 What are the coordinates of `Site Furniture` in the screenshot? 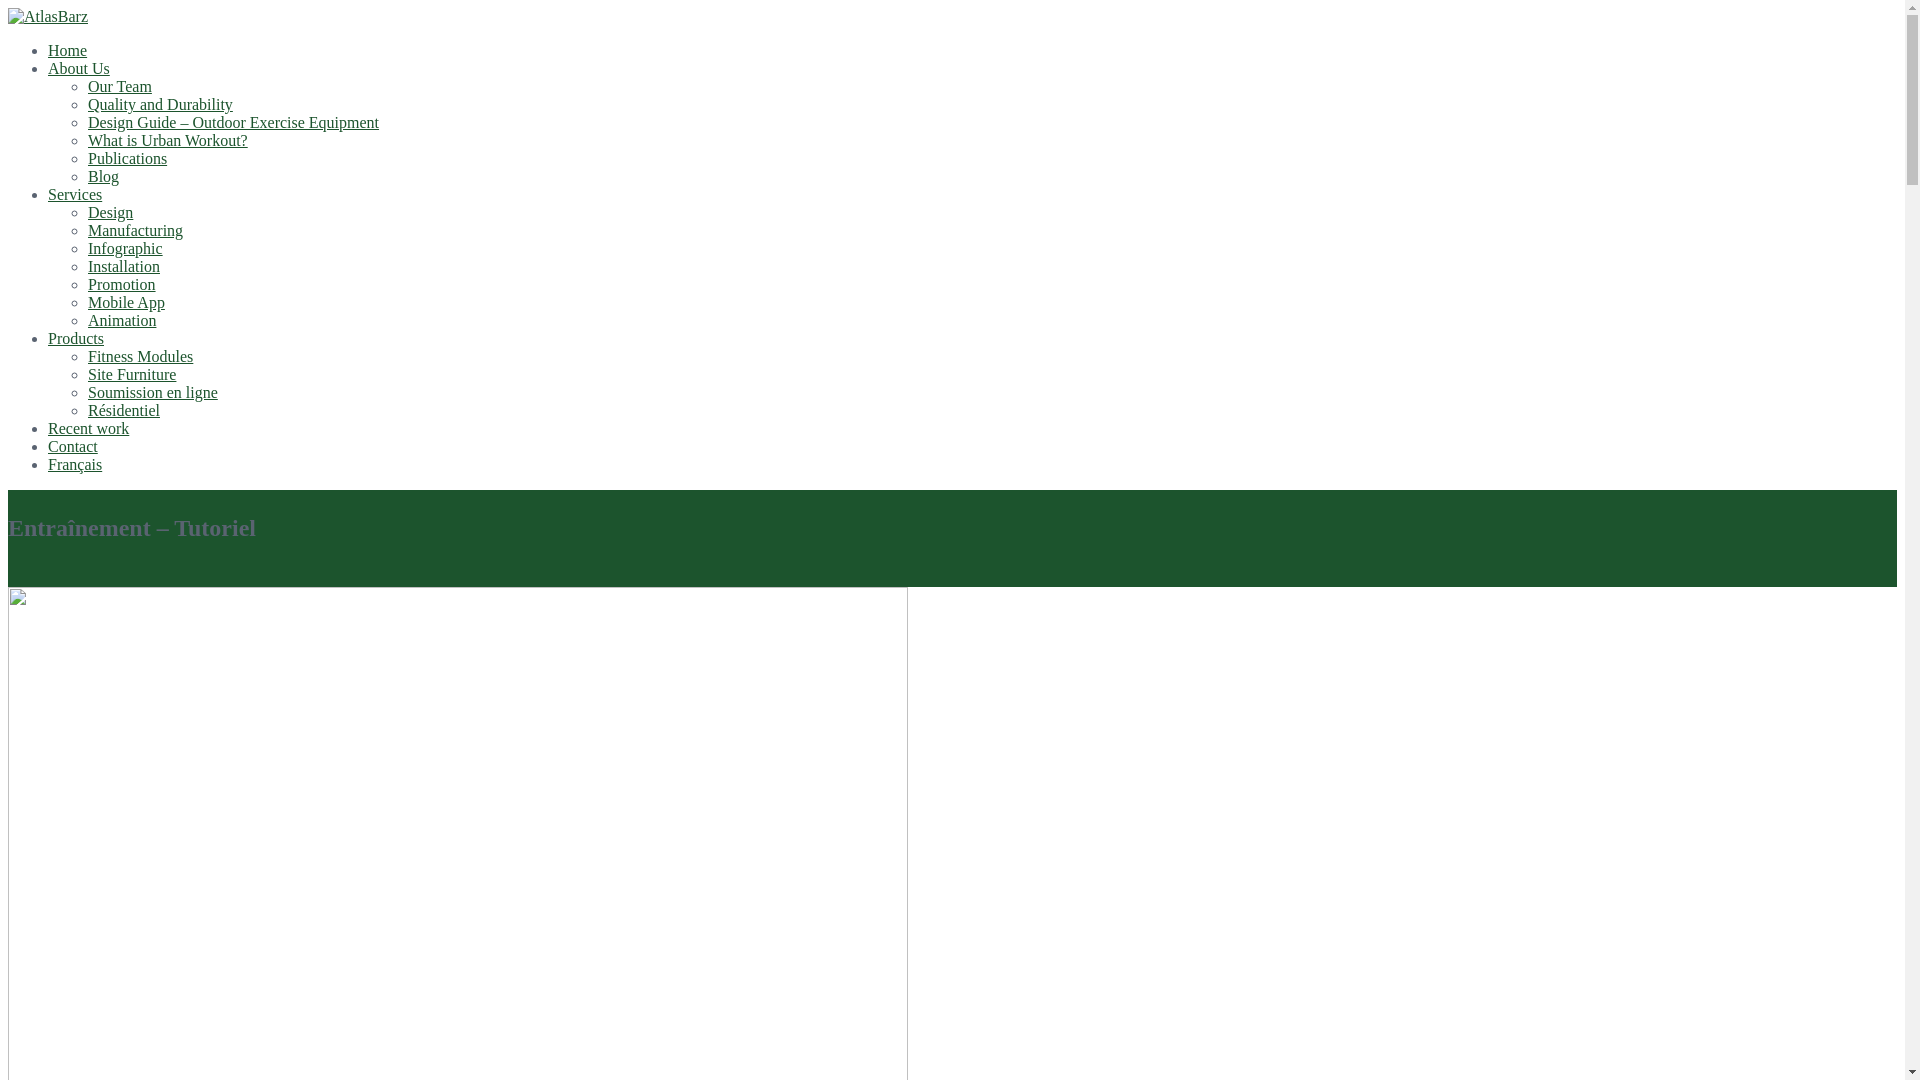 It's located at (132, 374).